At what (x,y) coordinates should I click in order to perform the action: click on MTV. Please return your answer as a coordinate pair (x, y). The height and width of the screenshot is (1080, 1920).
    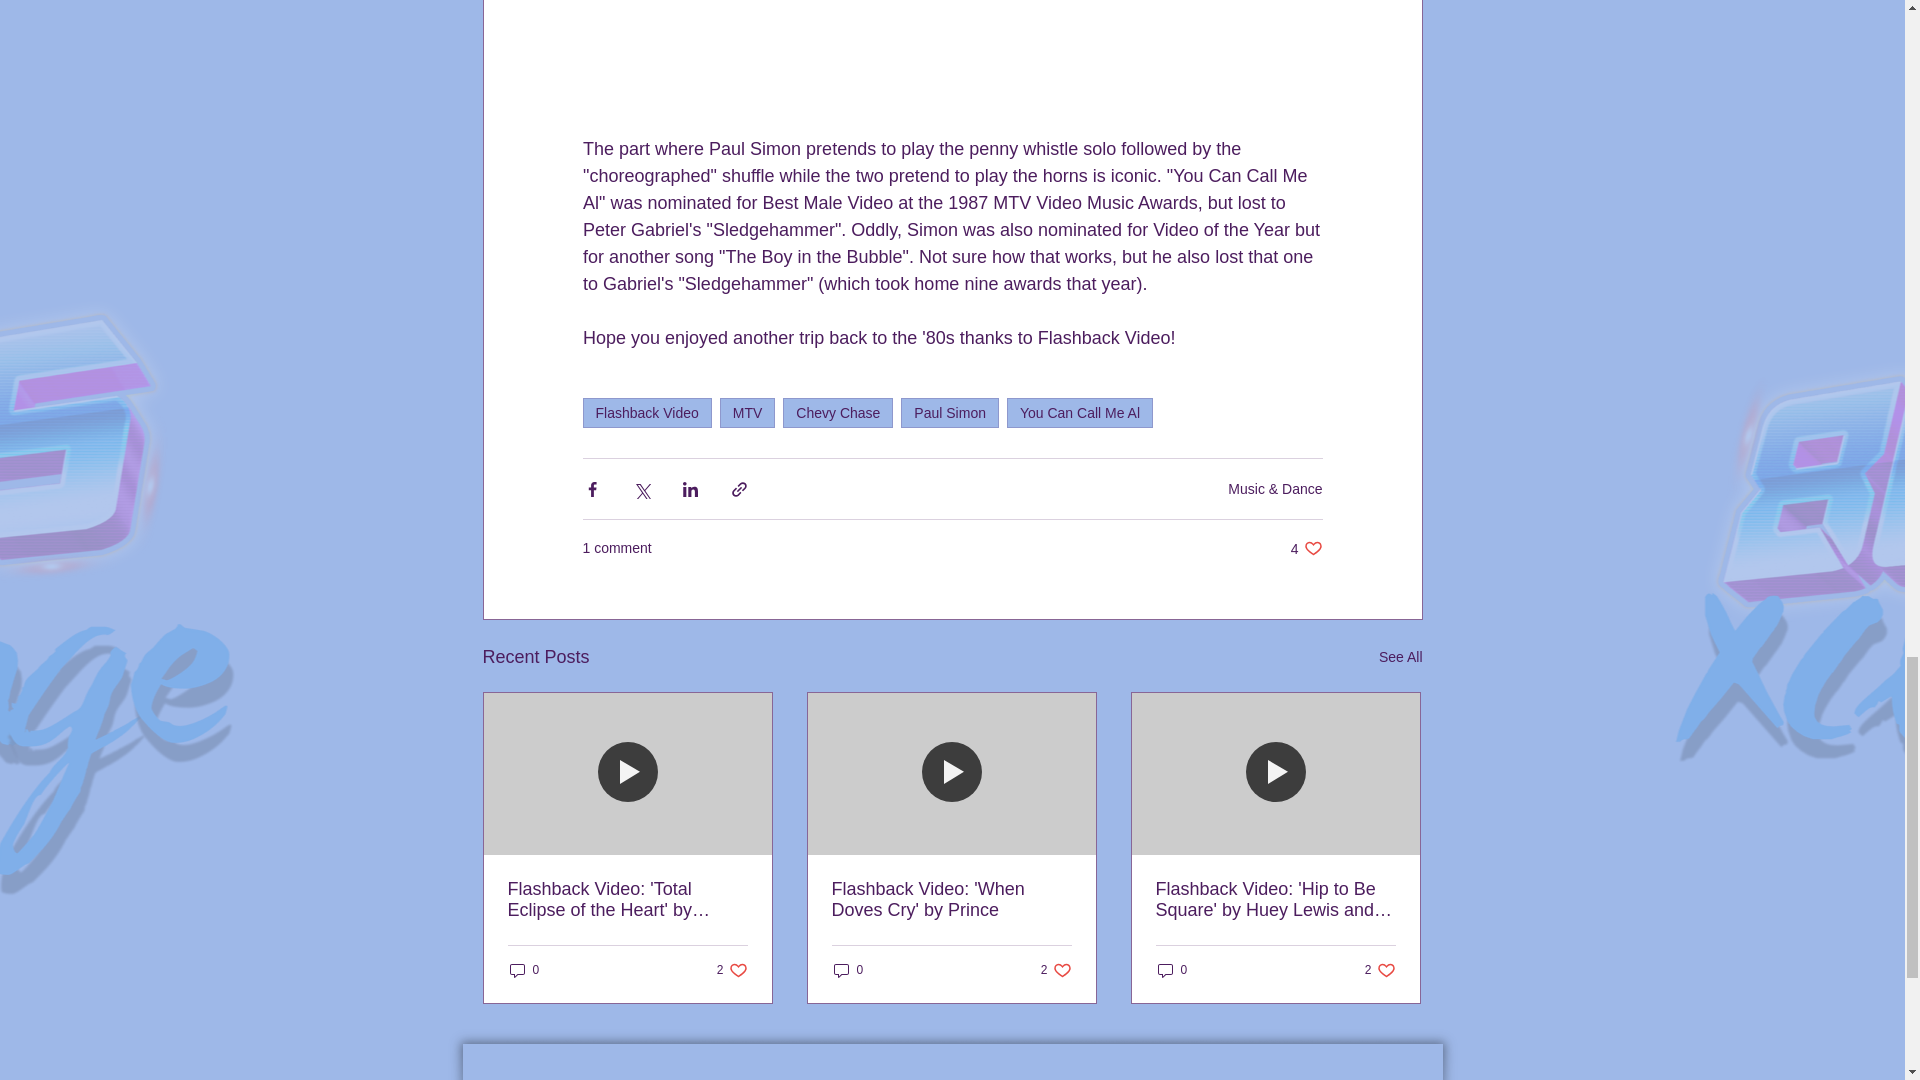
    Looking at the image, I should click on (1400, 656).